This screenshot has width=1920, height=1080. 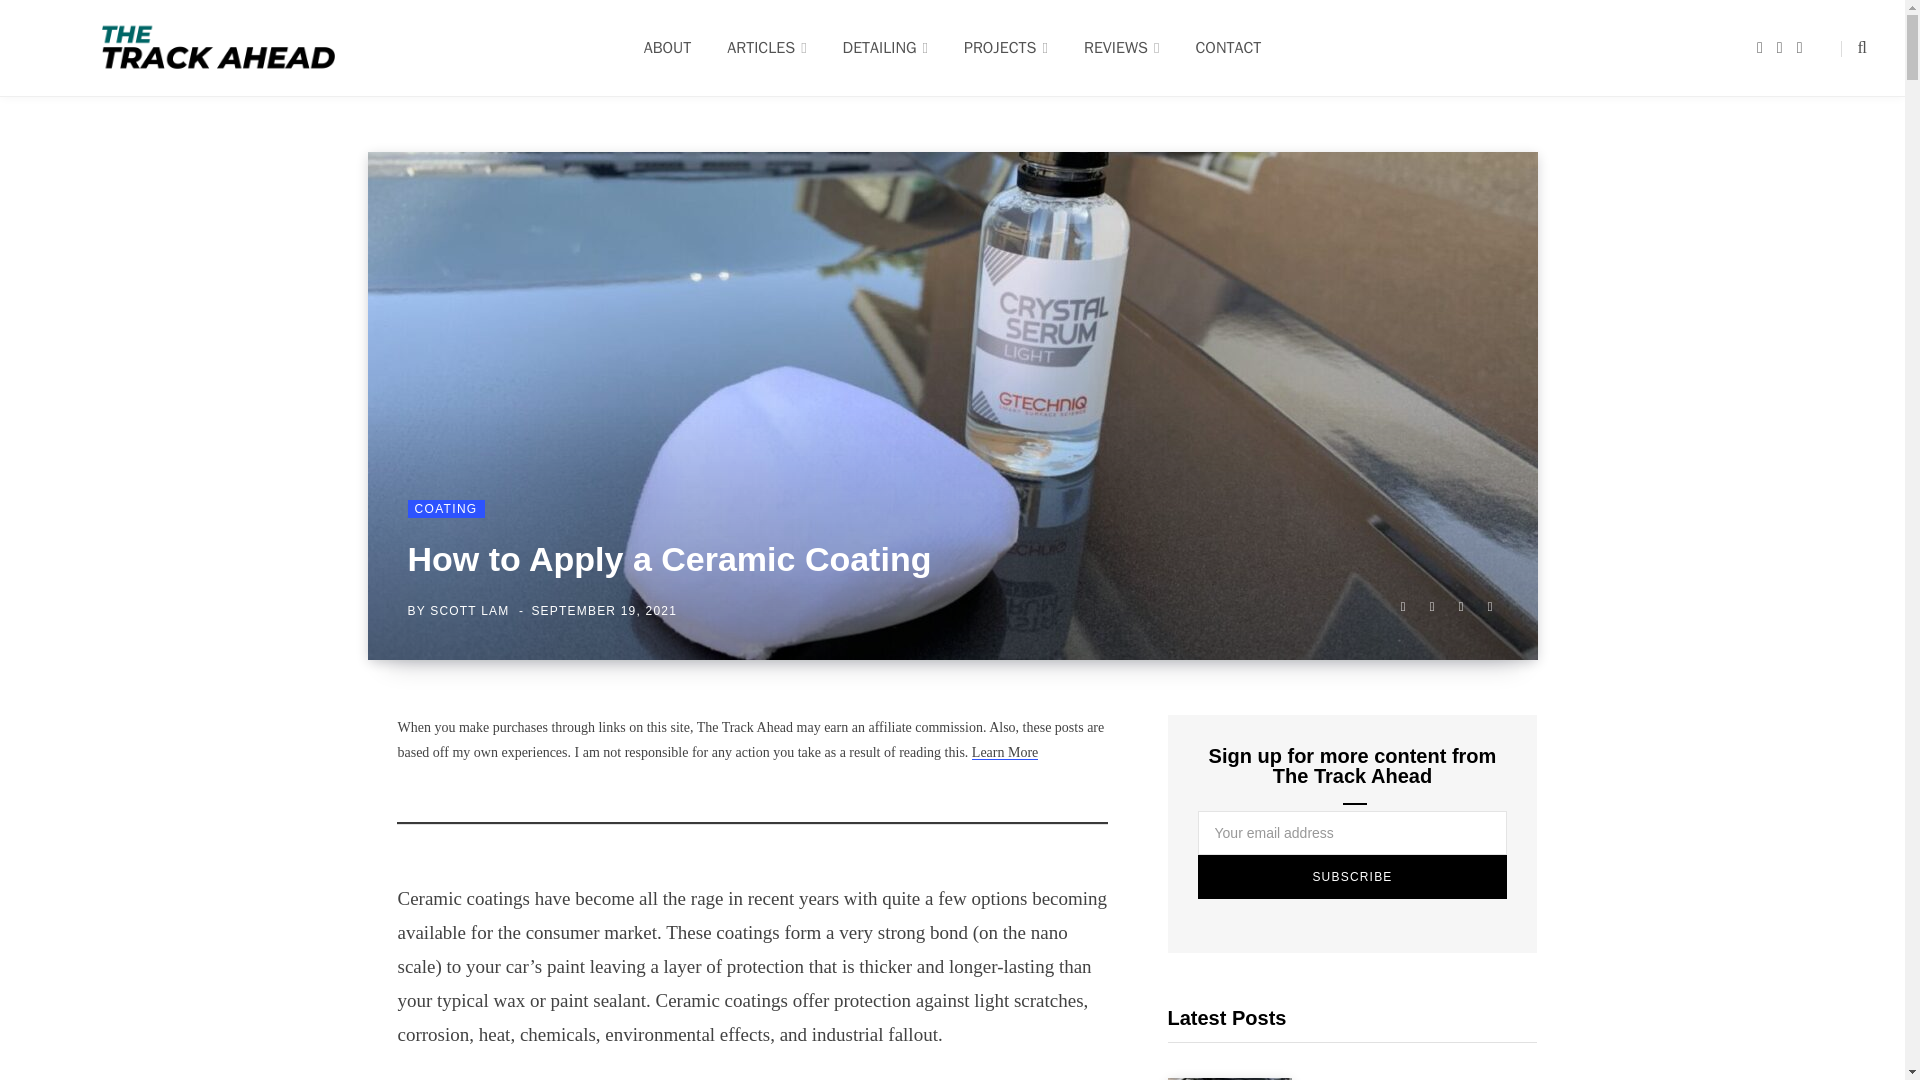 I want to click on DETAILING, so click(x=886, y=48).